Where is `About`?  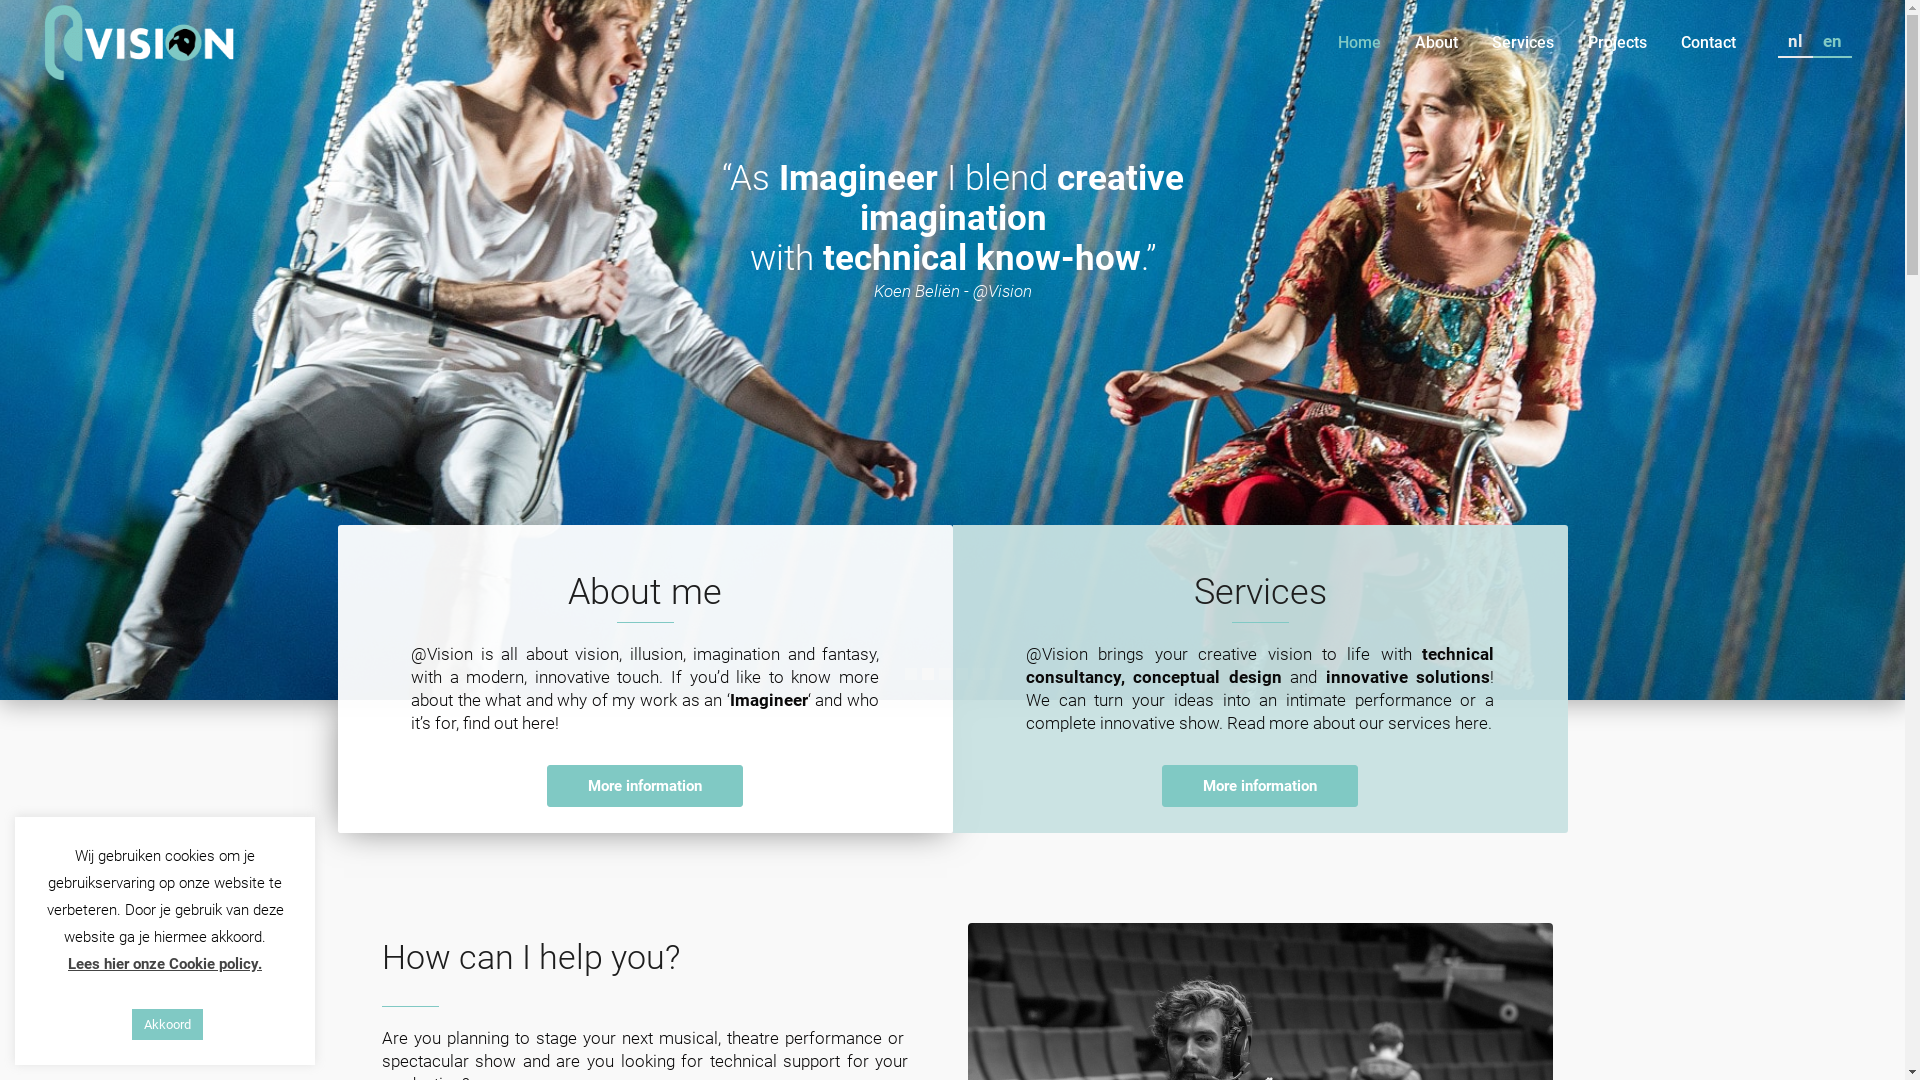
About is located at coordinates (1436, 42).